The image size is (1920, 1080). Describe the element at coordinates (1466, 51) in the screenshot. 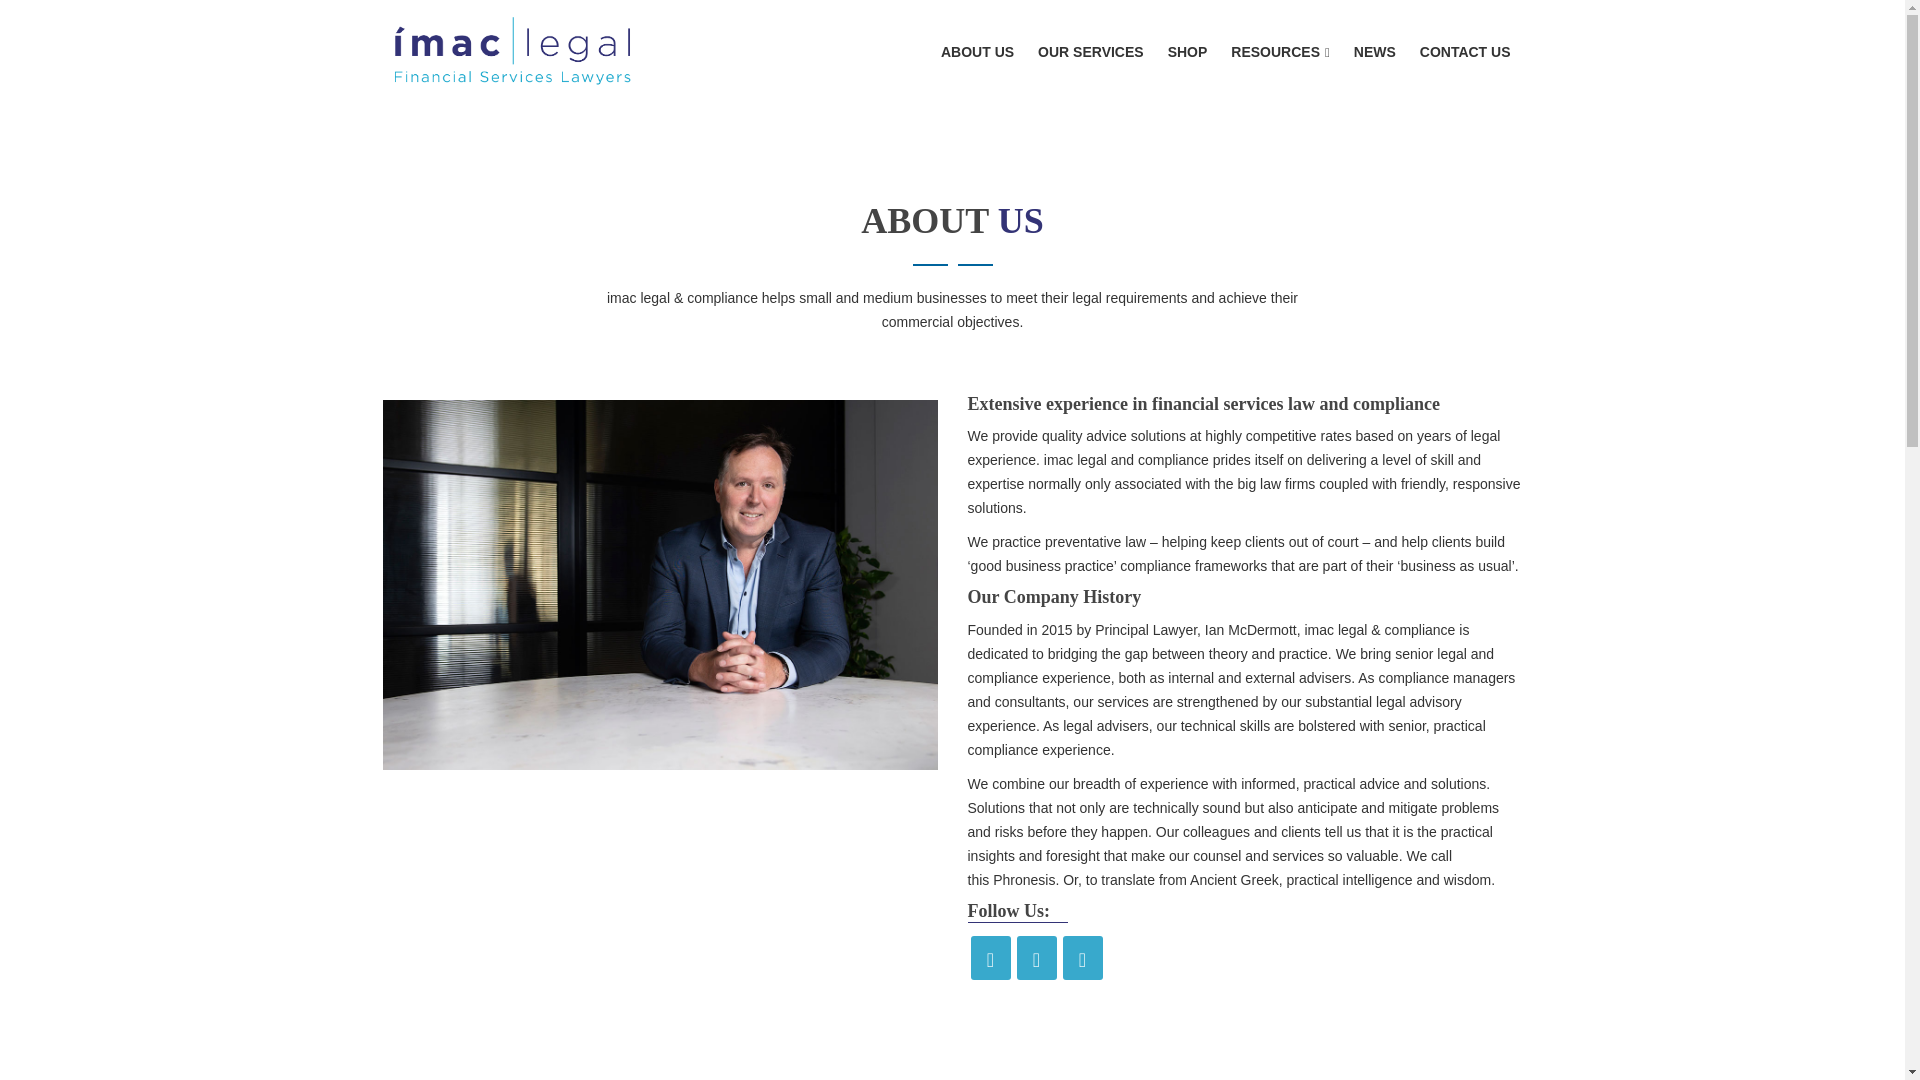

I see `CONTACT US` at that location.